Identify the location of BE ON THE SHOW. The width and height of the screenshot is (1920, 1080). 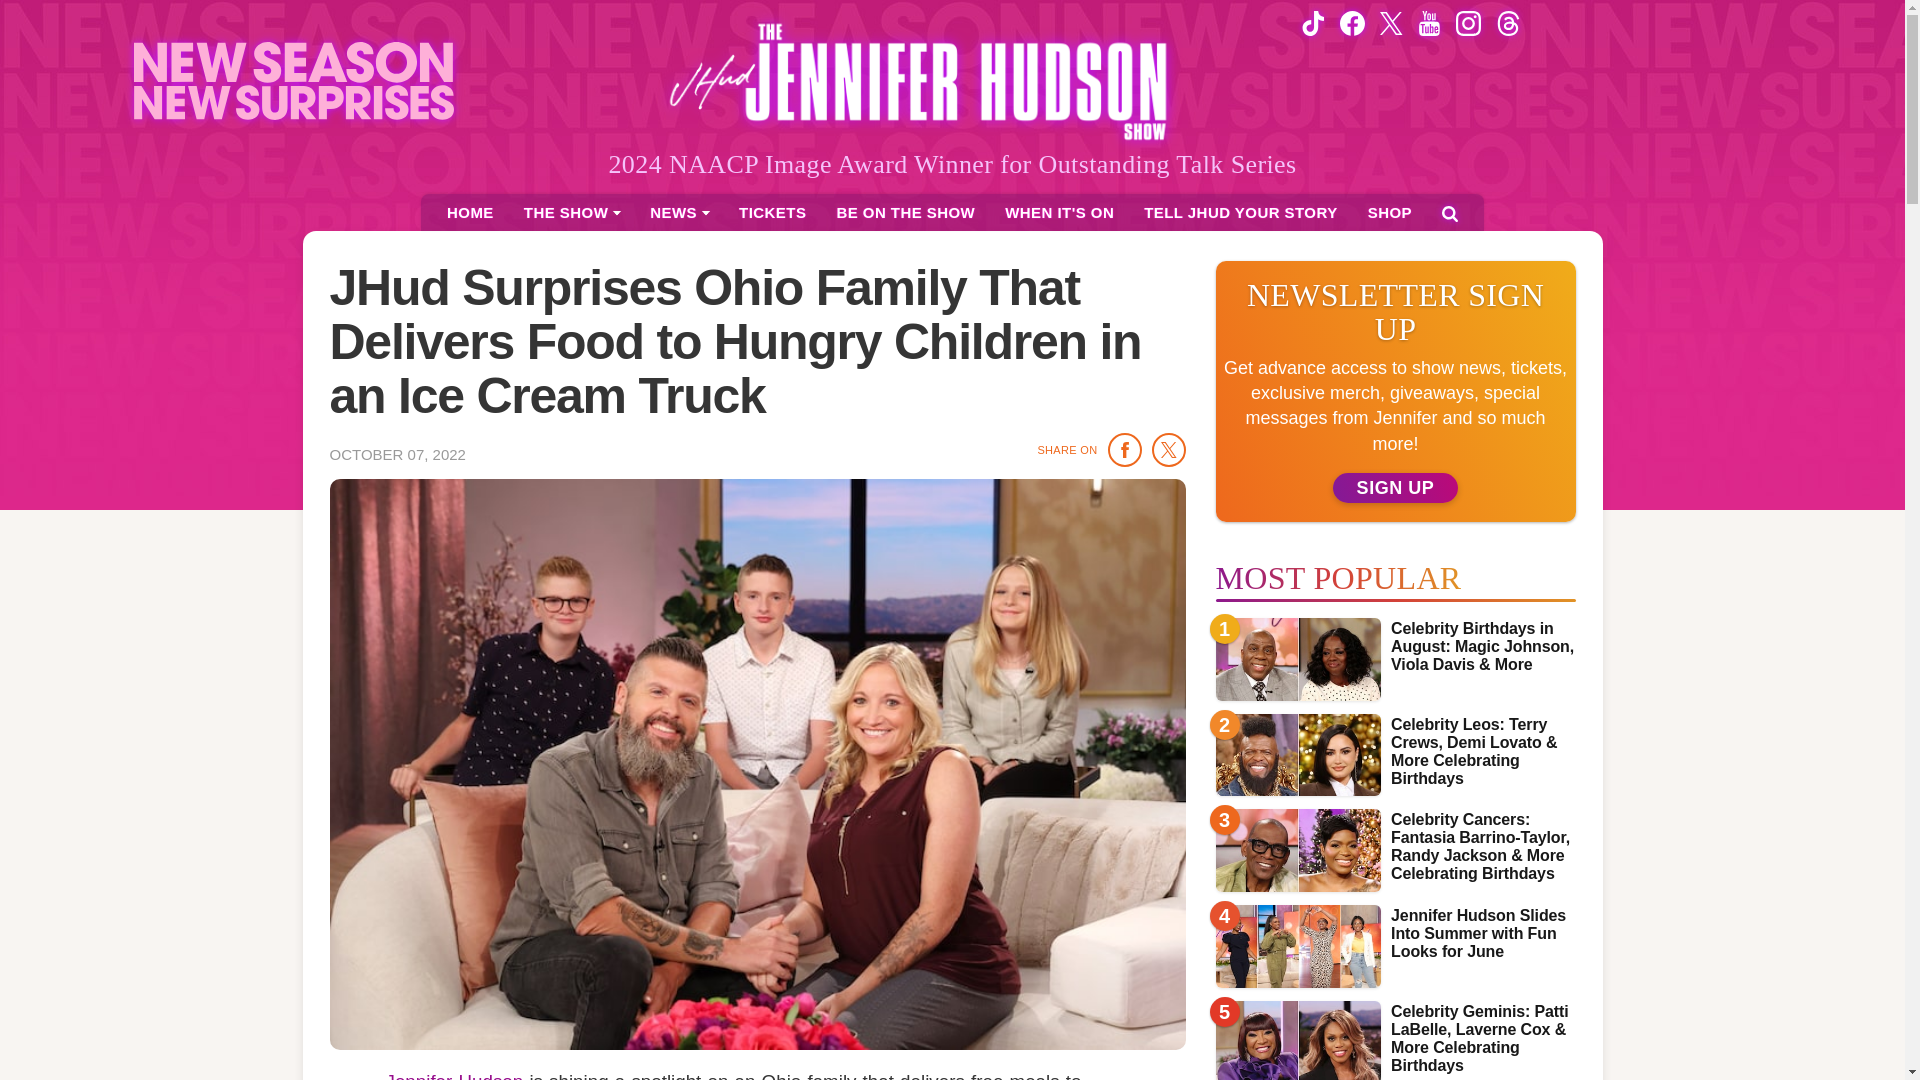
(906, 212).